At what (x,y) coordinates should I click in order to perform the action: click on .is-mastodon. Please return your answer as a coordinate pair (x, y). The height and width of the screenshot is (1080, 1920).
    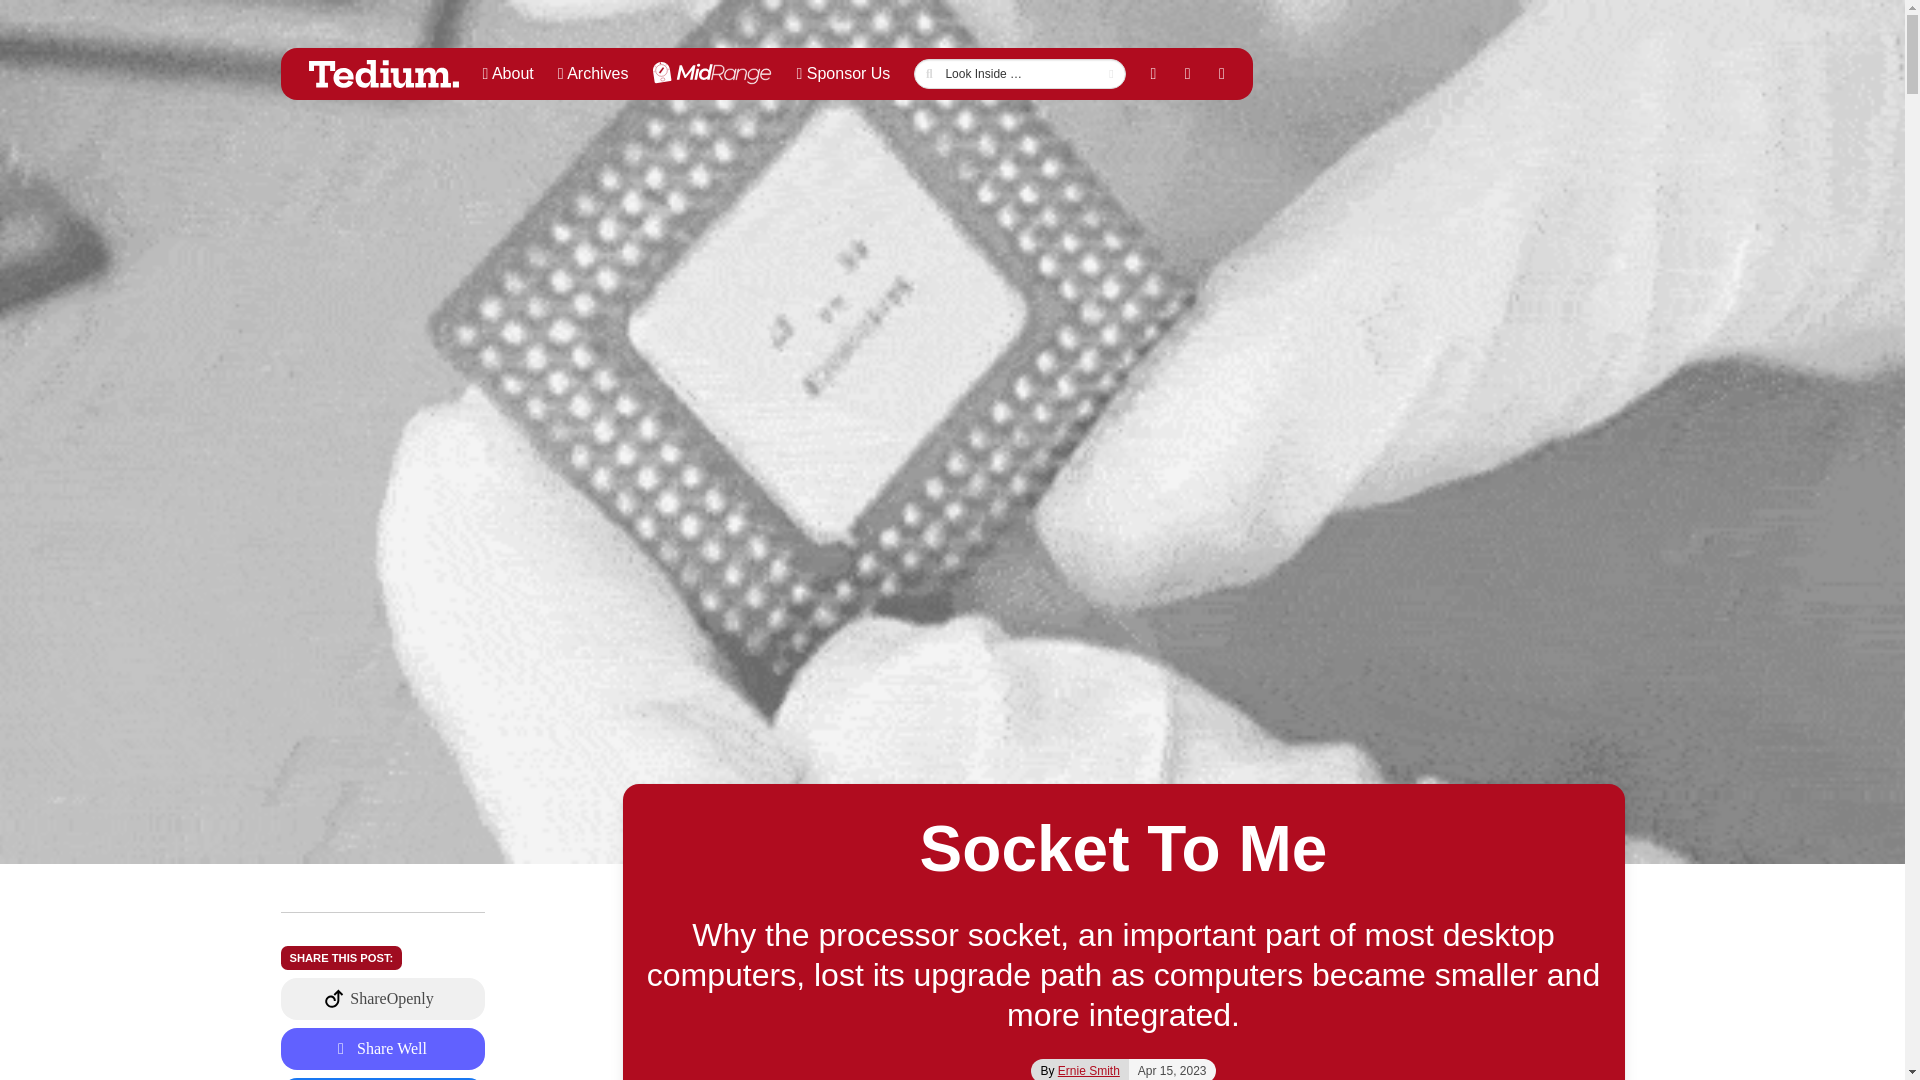
    Looking at the image, I should click on (382, 1049).